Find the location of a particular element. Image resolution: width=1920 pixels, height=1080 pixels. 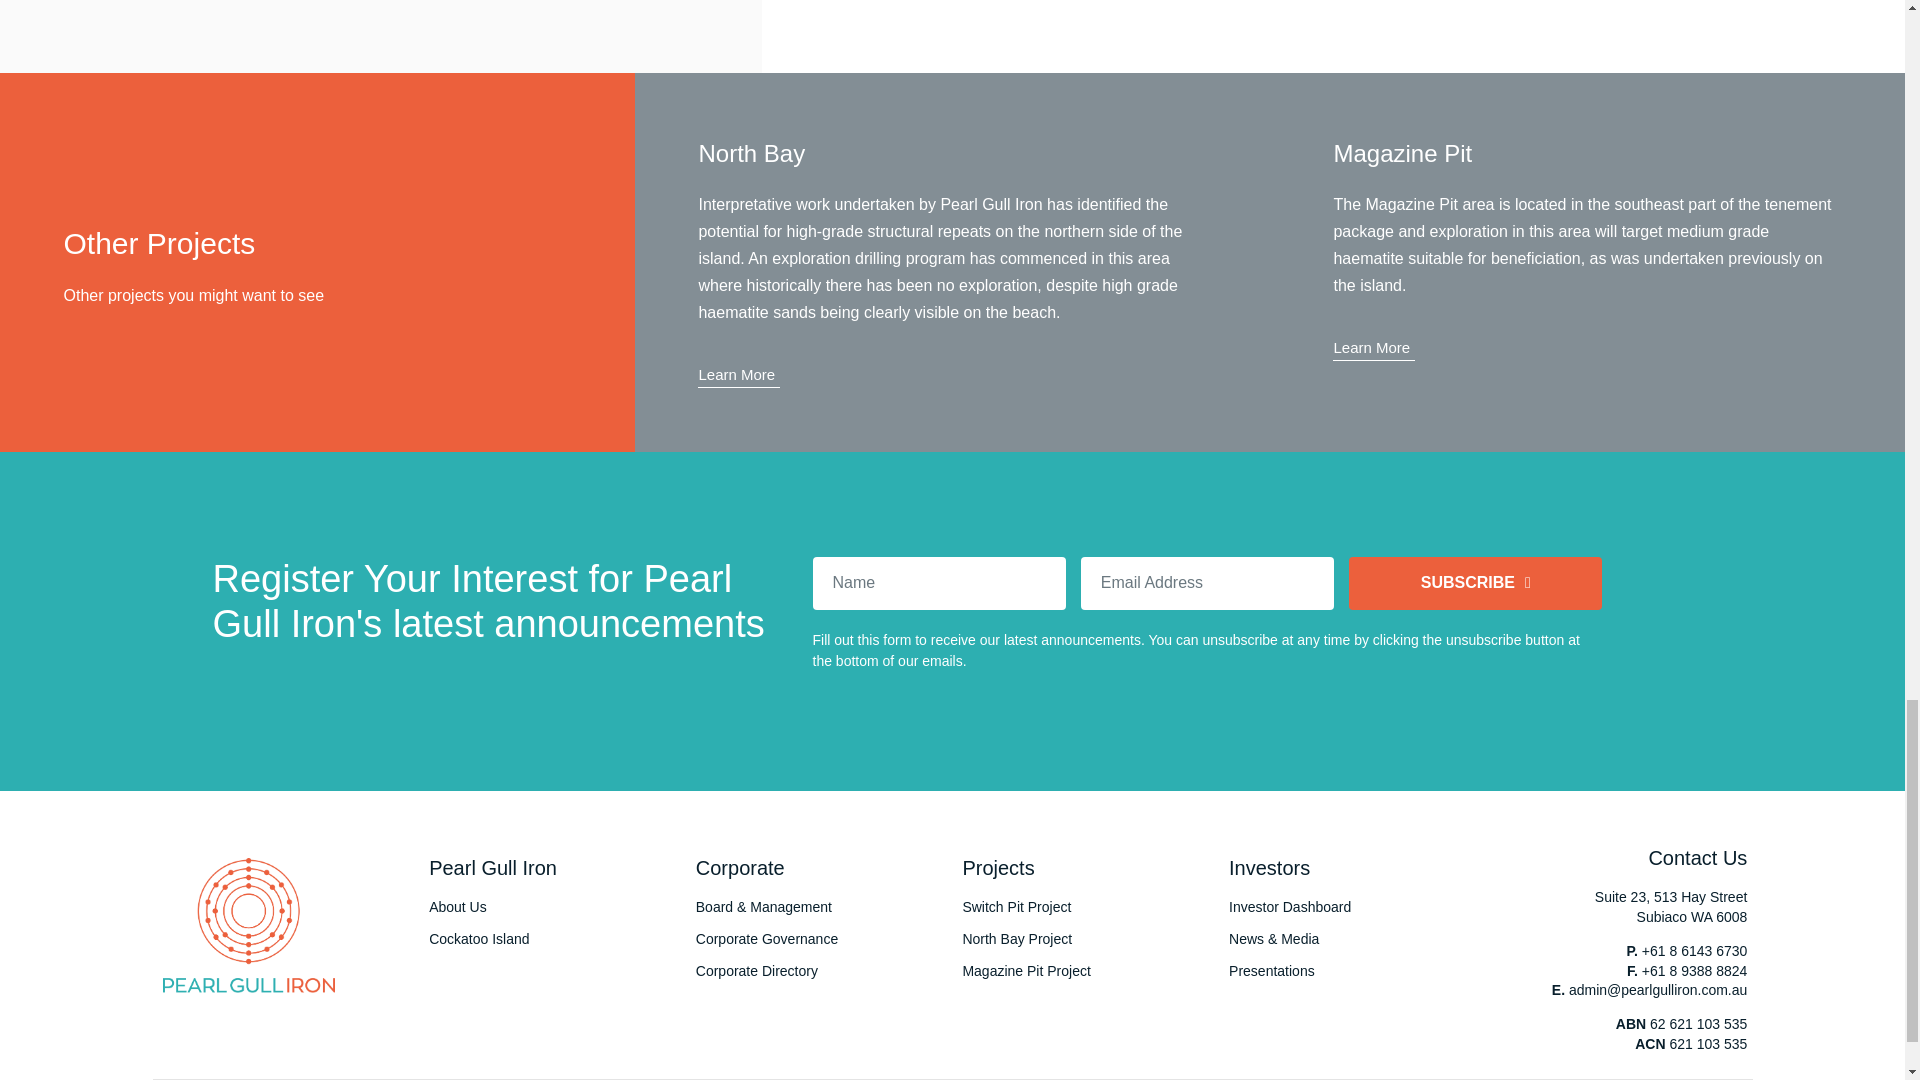

Learn More is located at coordinates (738, 377).